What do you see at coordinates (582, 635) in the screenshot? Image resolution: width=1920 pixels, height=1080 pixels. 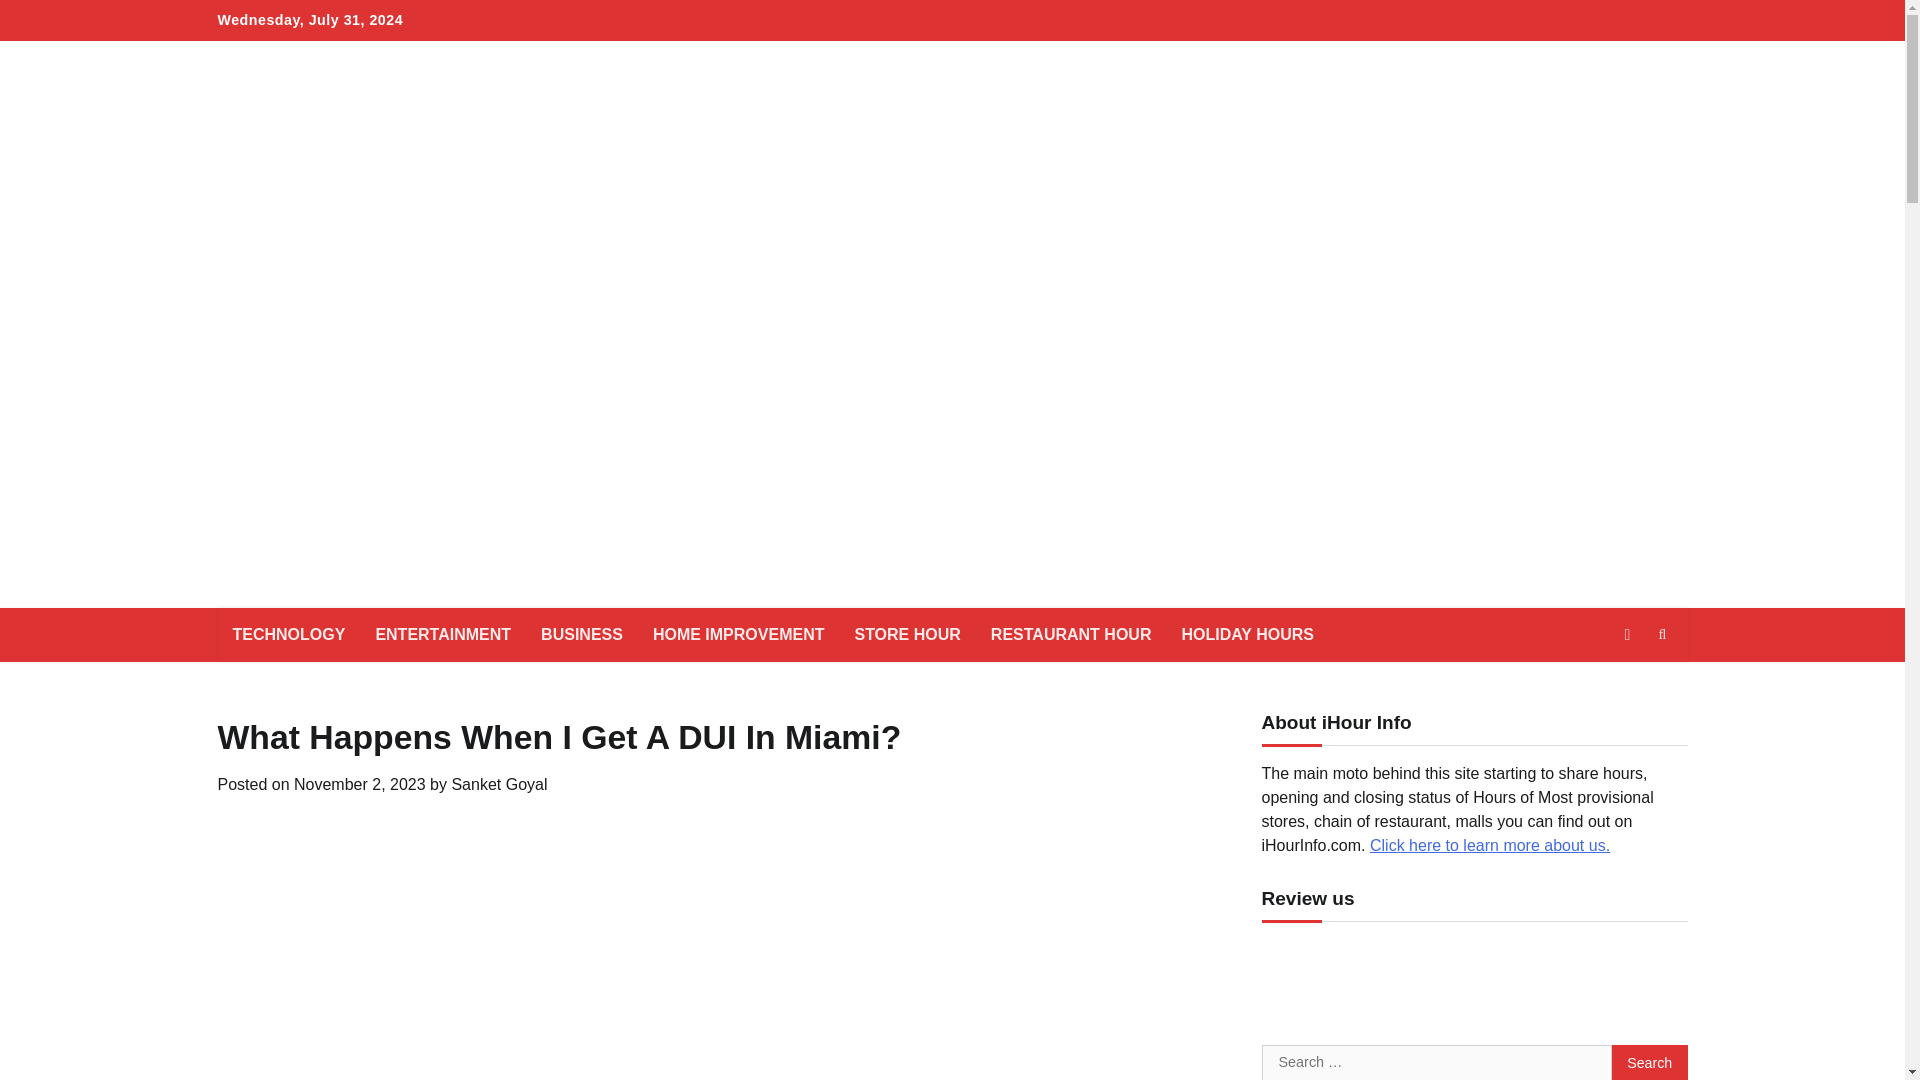 I see `BUSINESS` at bounding box center [582, 635].